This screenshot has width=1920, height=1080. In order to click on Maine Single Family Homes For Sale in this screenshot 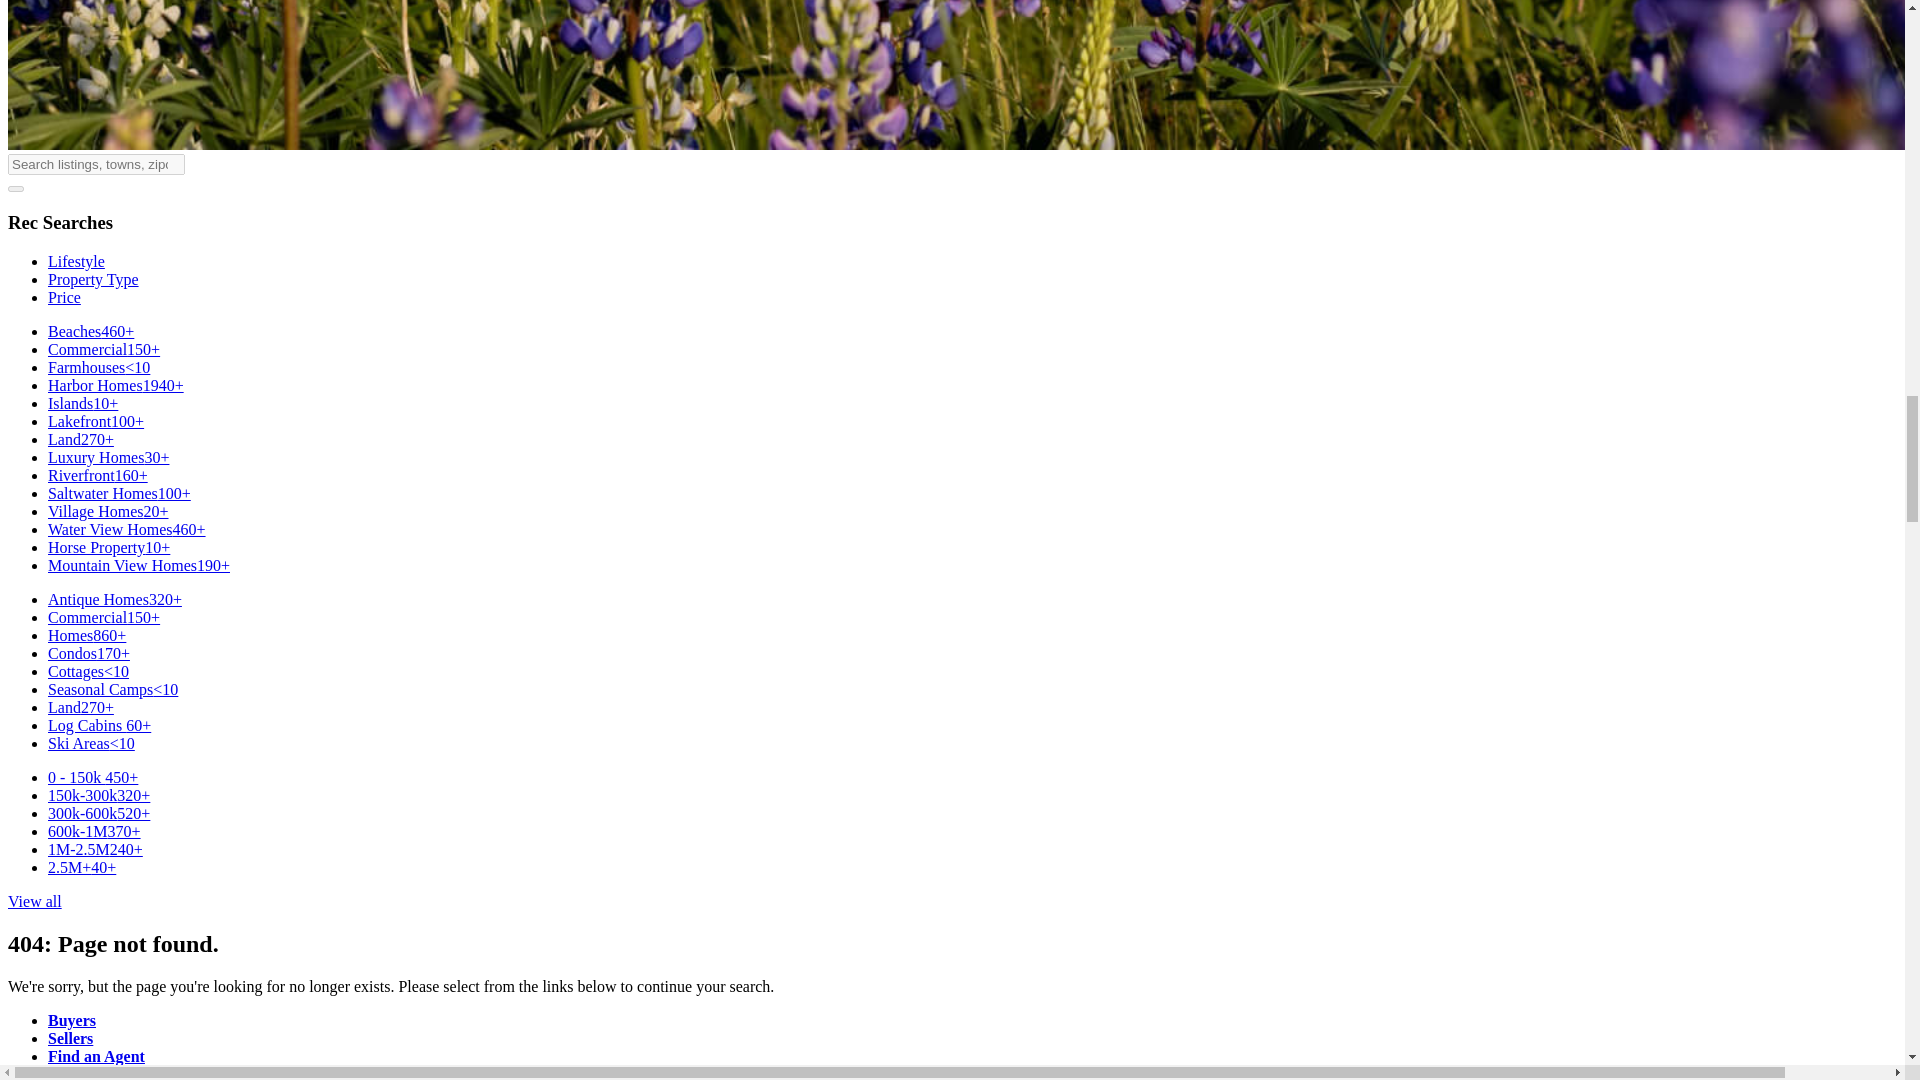, I will do `click(87, 635)`.